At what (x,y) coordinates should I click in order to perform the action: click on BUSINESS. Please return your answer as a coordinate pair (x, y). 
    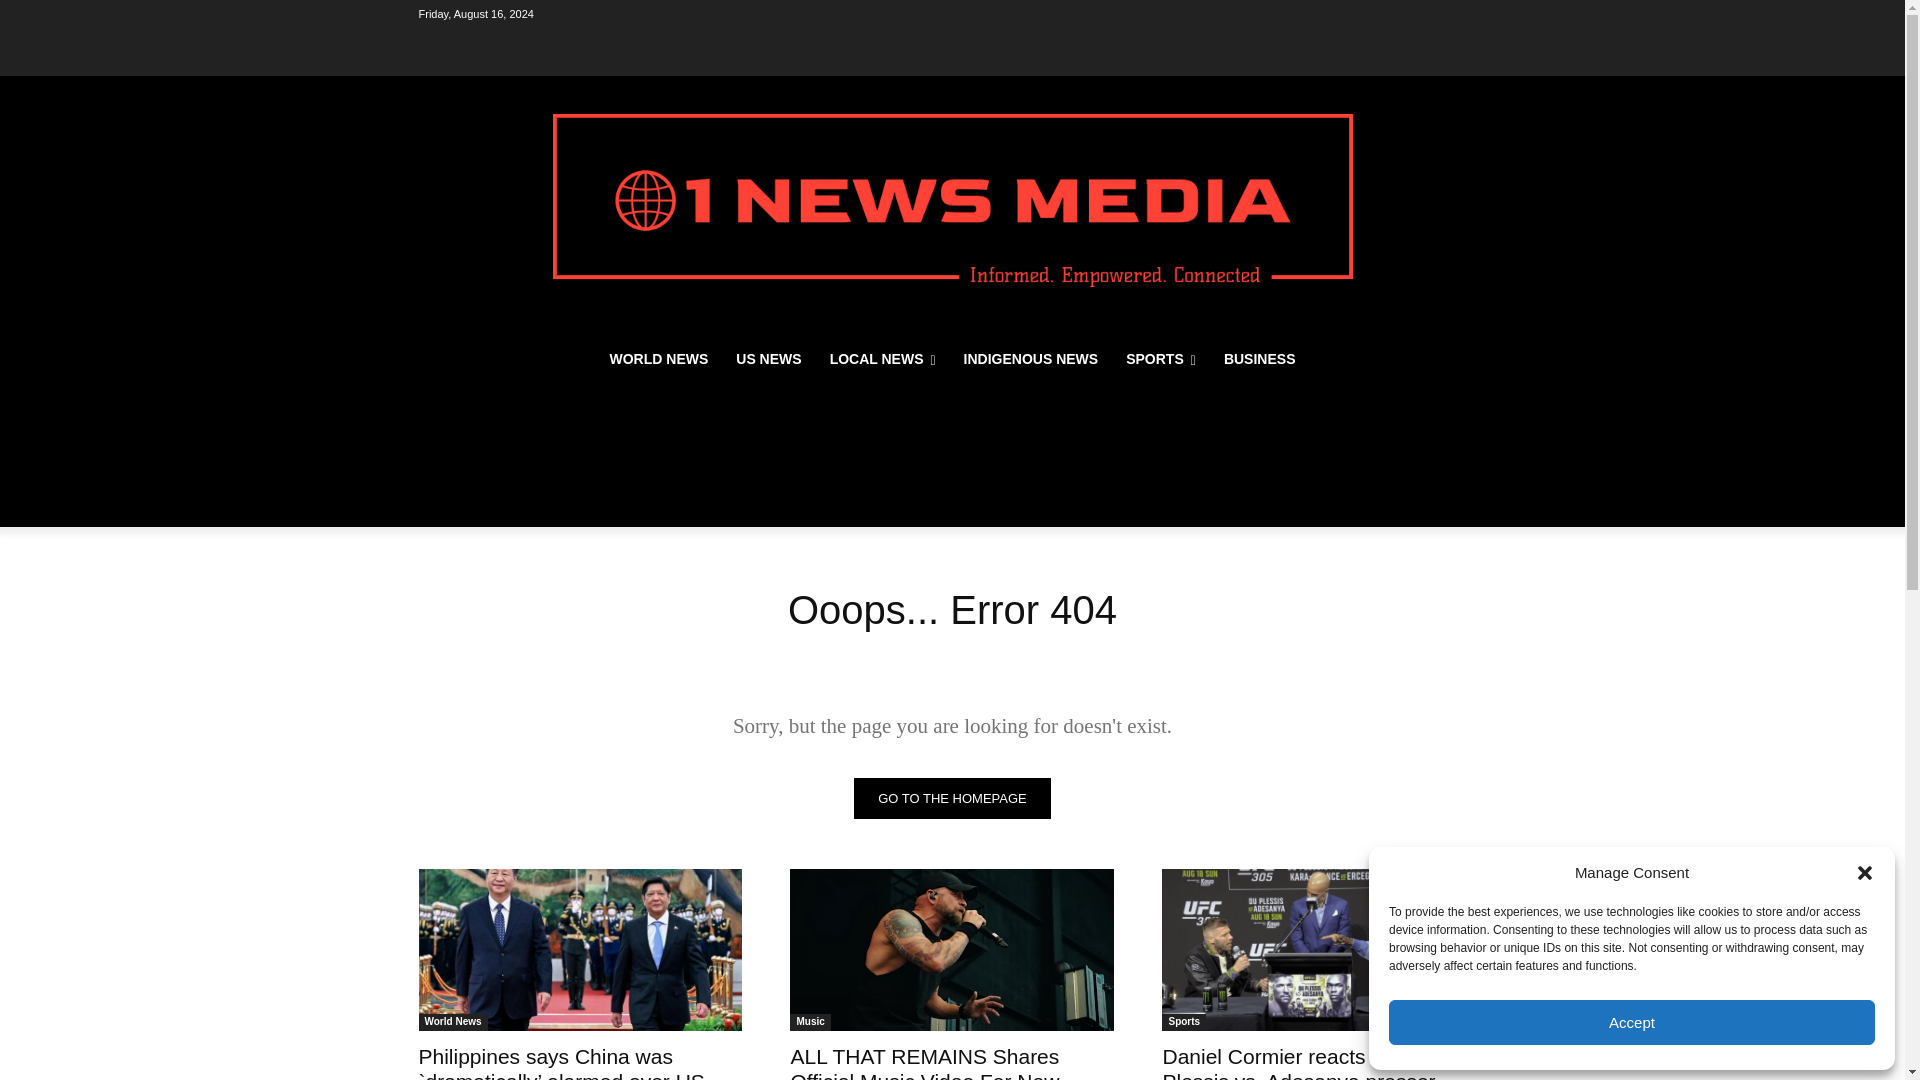
    Looking at the image, I should click on (1259, 358).